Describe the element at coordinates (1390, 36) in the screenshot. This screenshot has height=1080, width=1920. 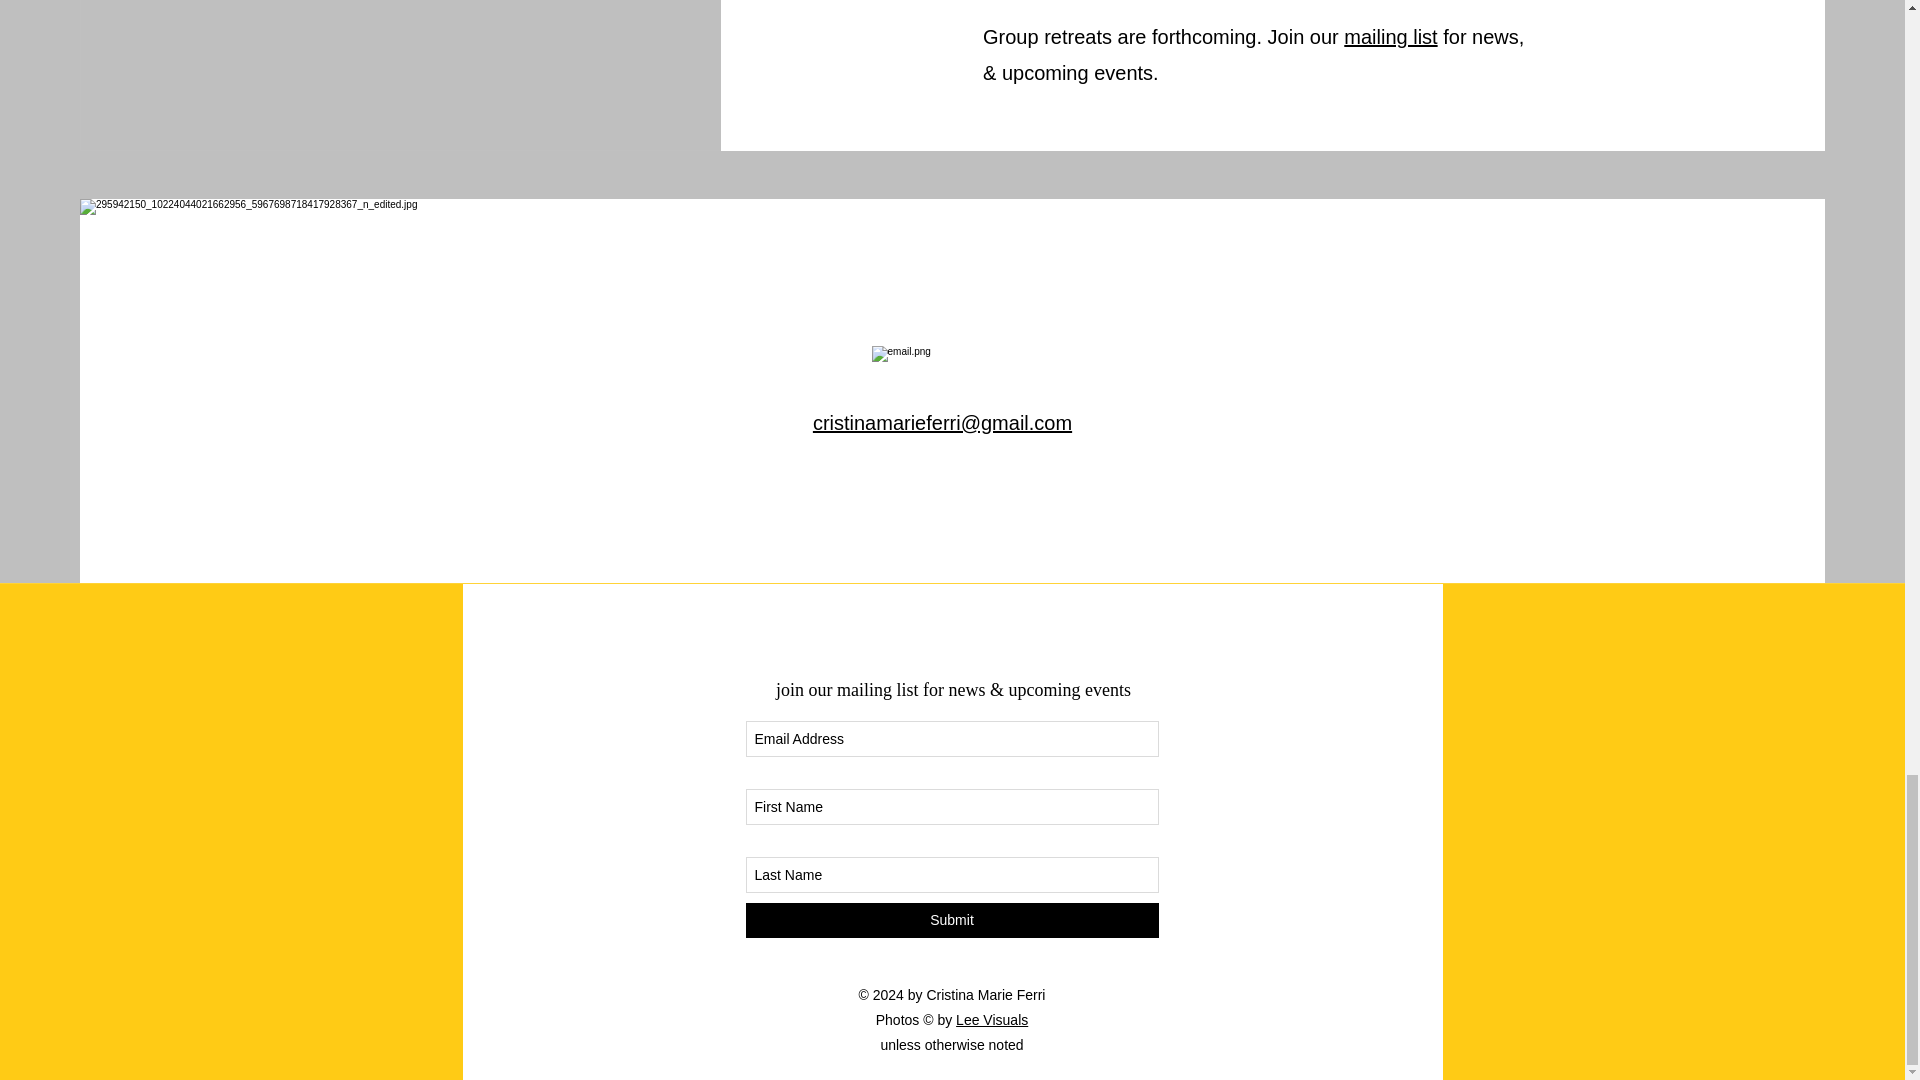
I see `mailing list` at that location.